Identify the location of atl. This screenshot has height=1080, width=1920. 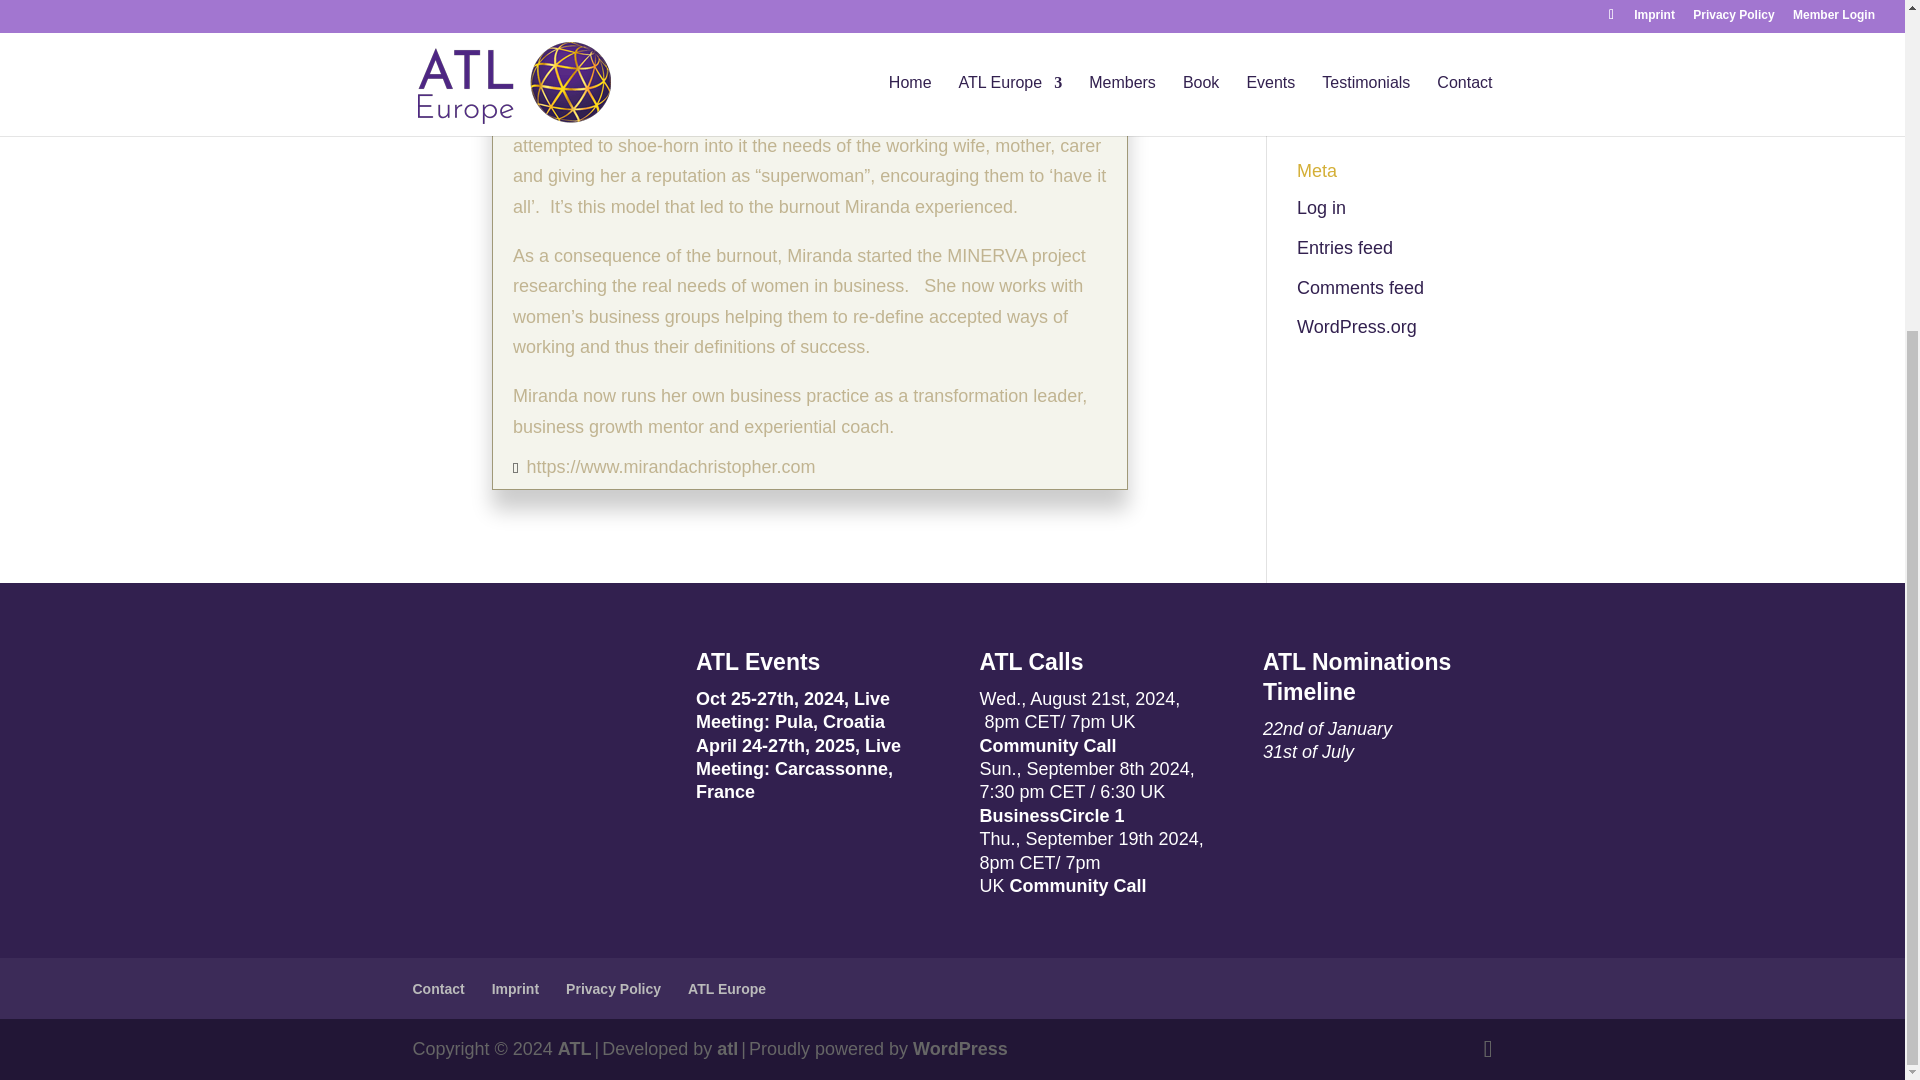
(726, 1048).